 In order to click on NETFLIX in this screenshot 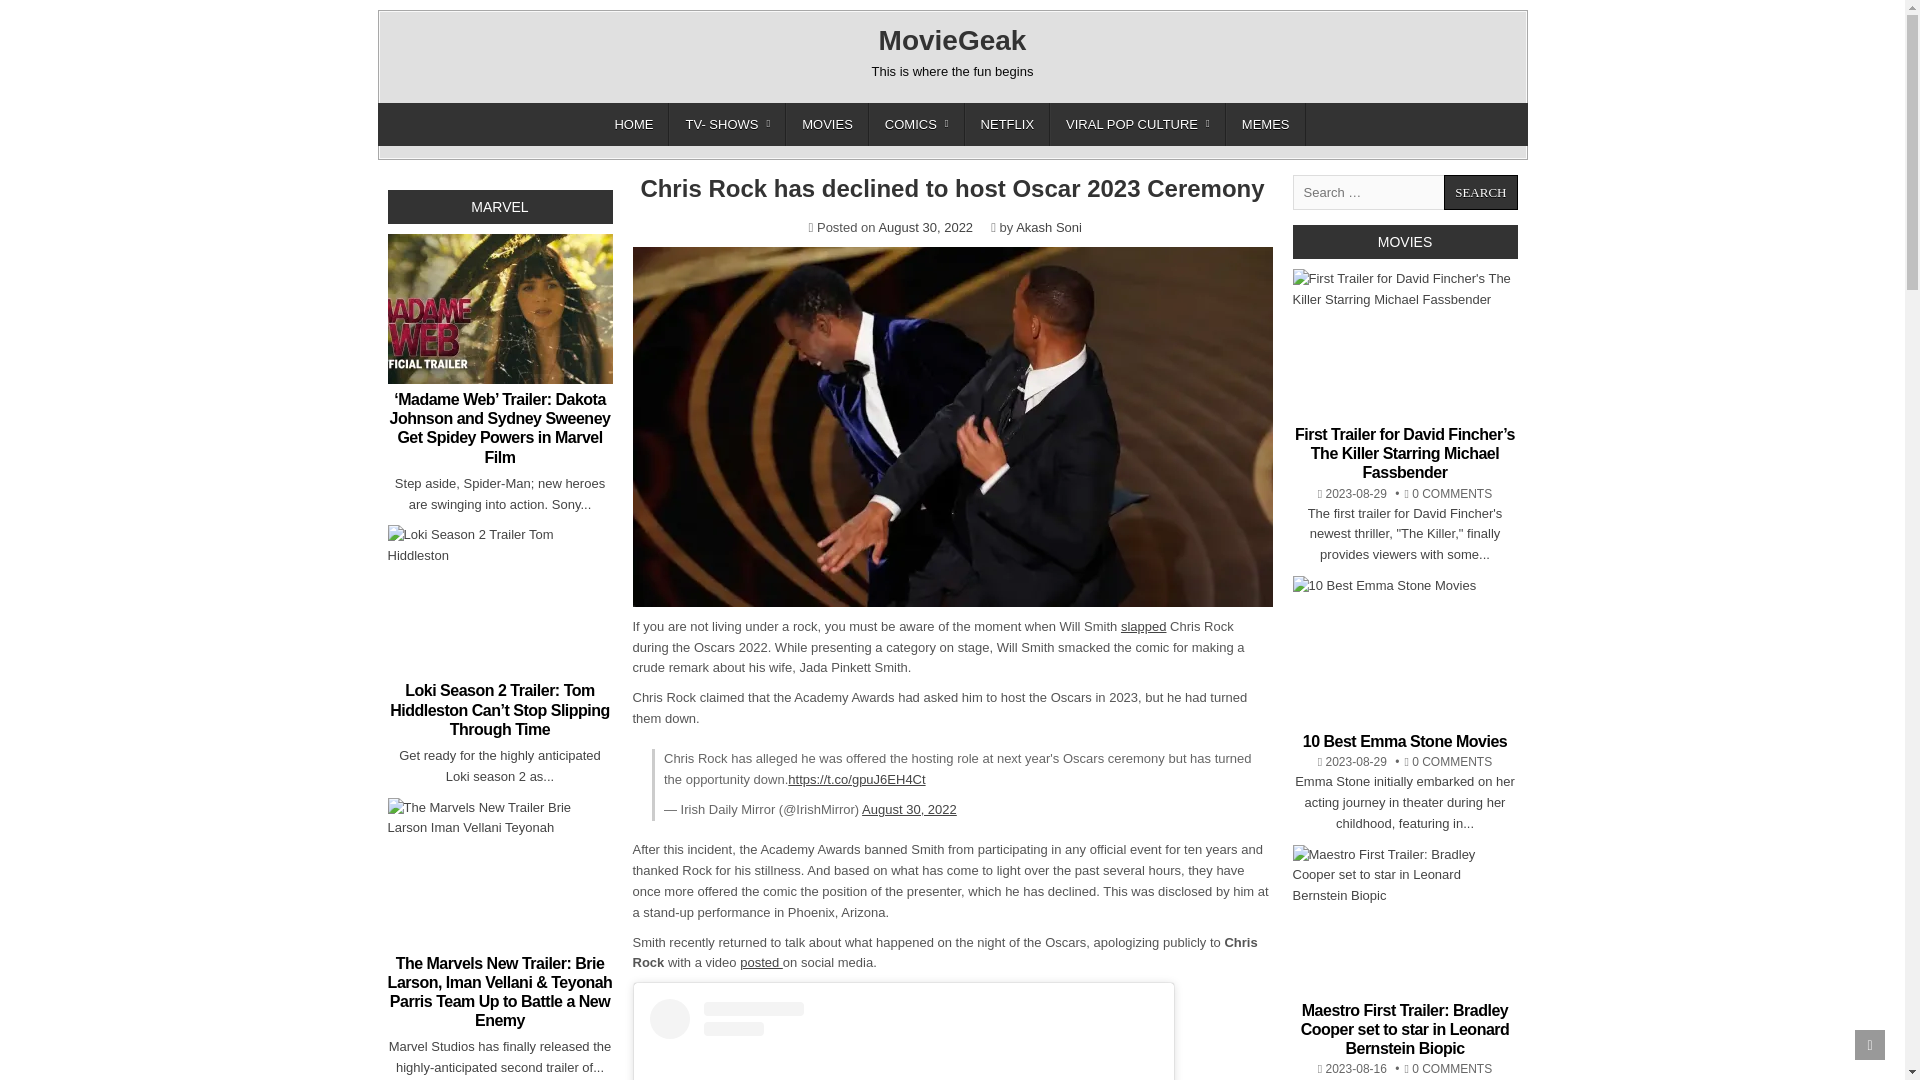, I will do `click(1008, 124)`.